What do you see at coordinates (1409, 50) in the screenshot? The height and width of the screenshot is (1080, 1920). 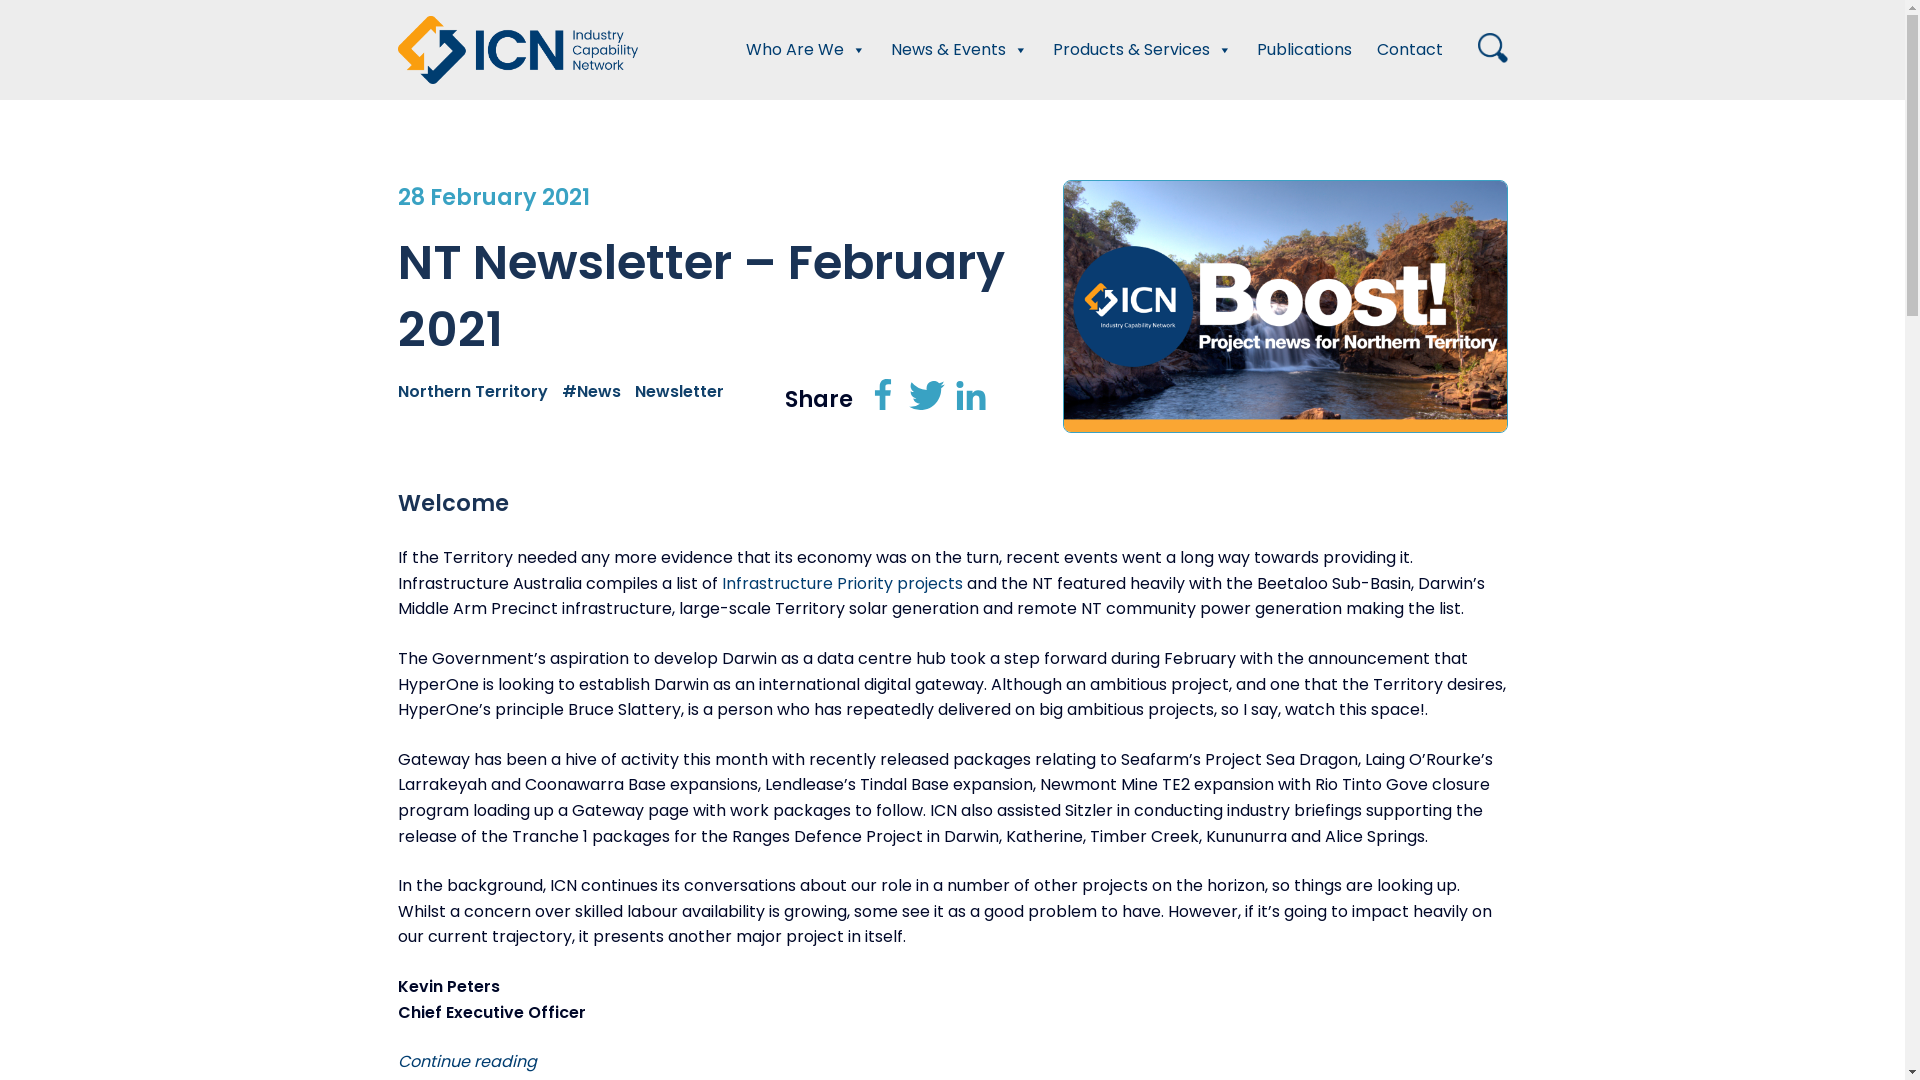 I see `Contact` at bounding box center [1409, 50].